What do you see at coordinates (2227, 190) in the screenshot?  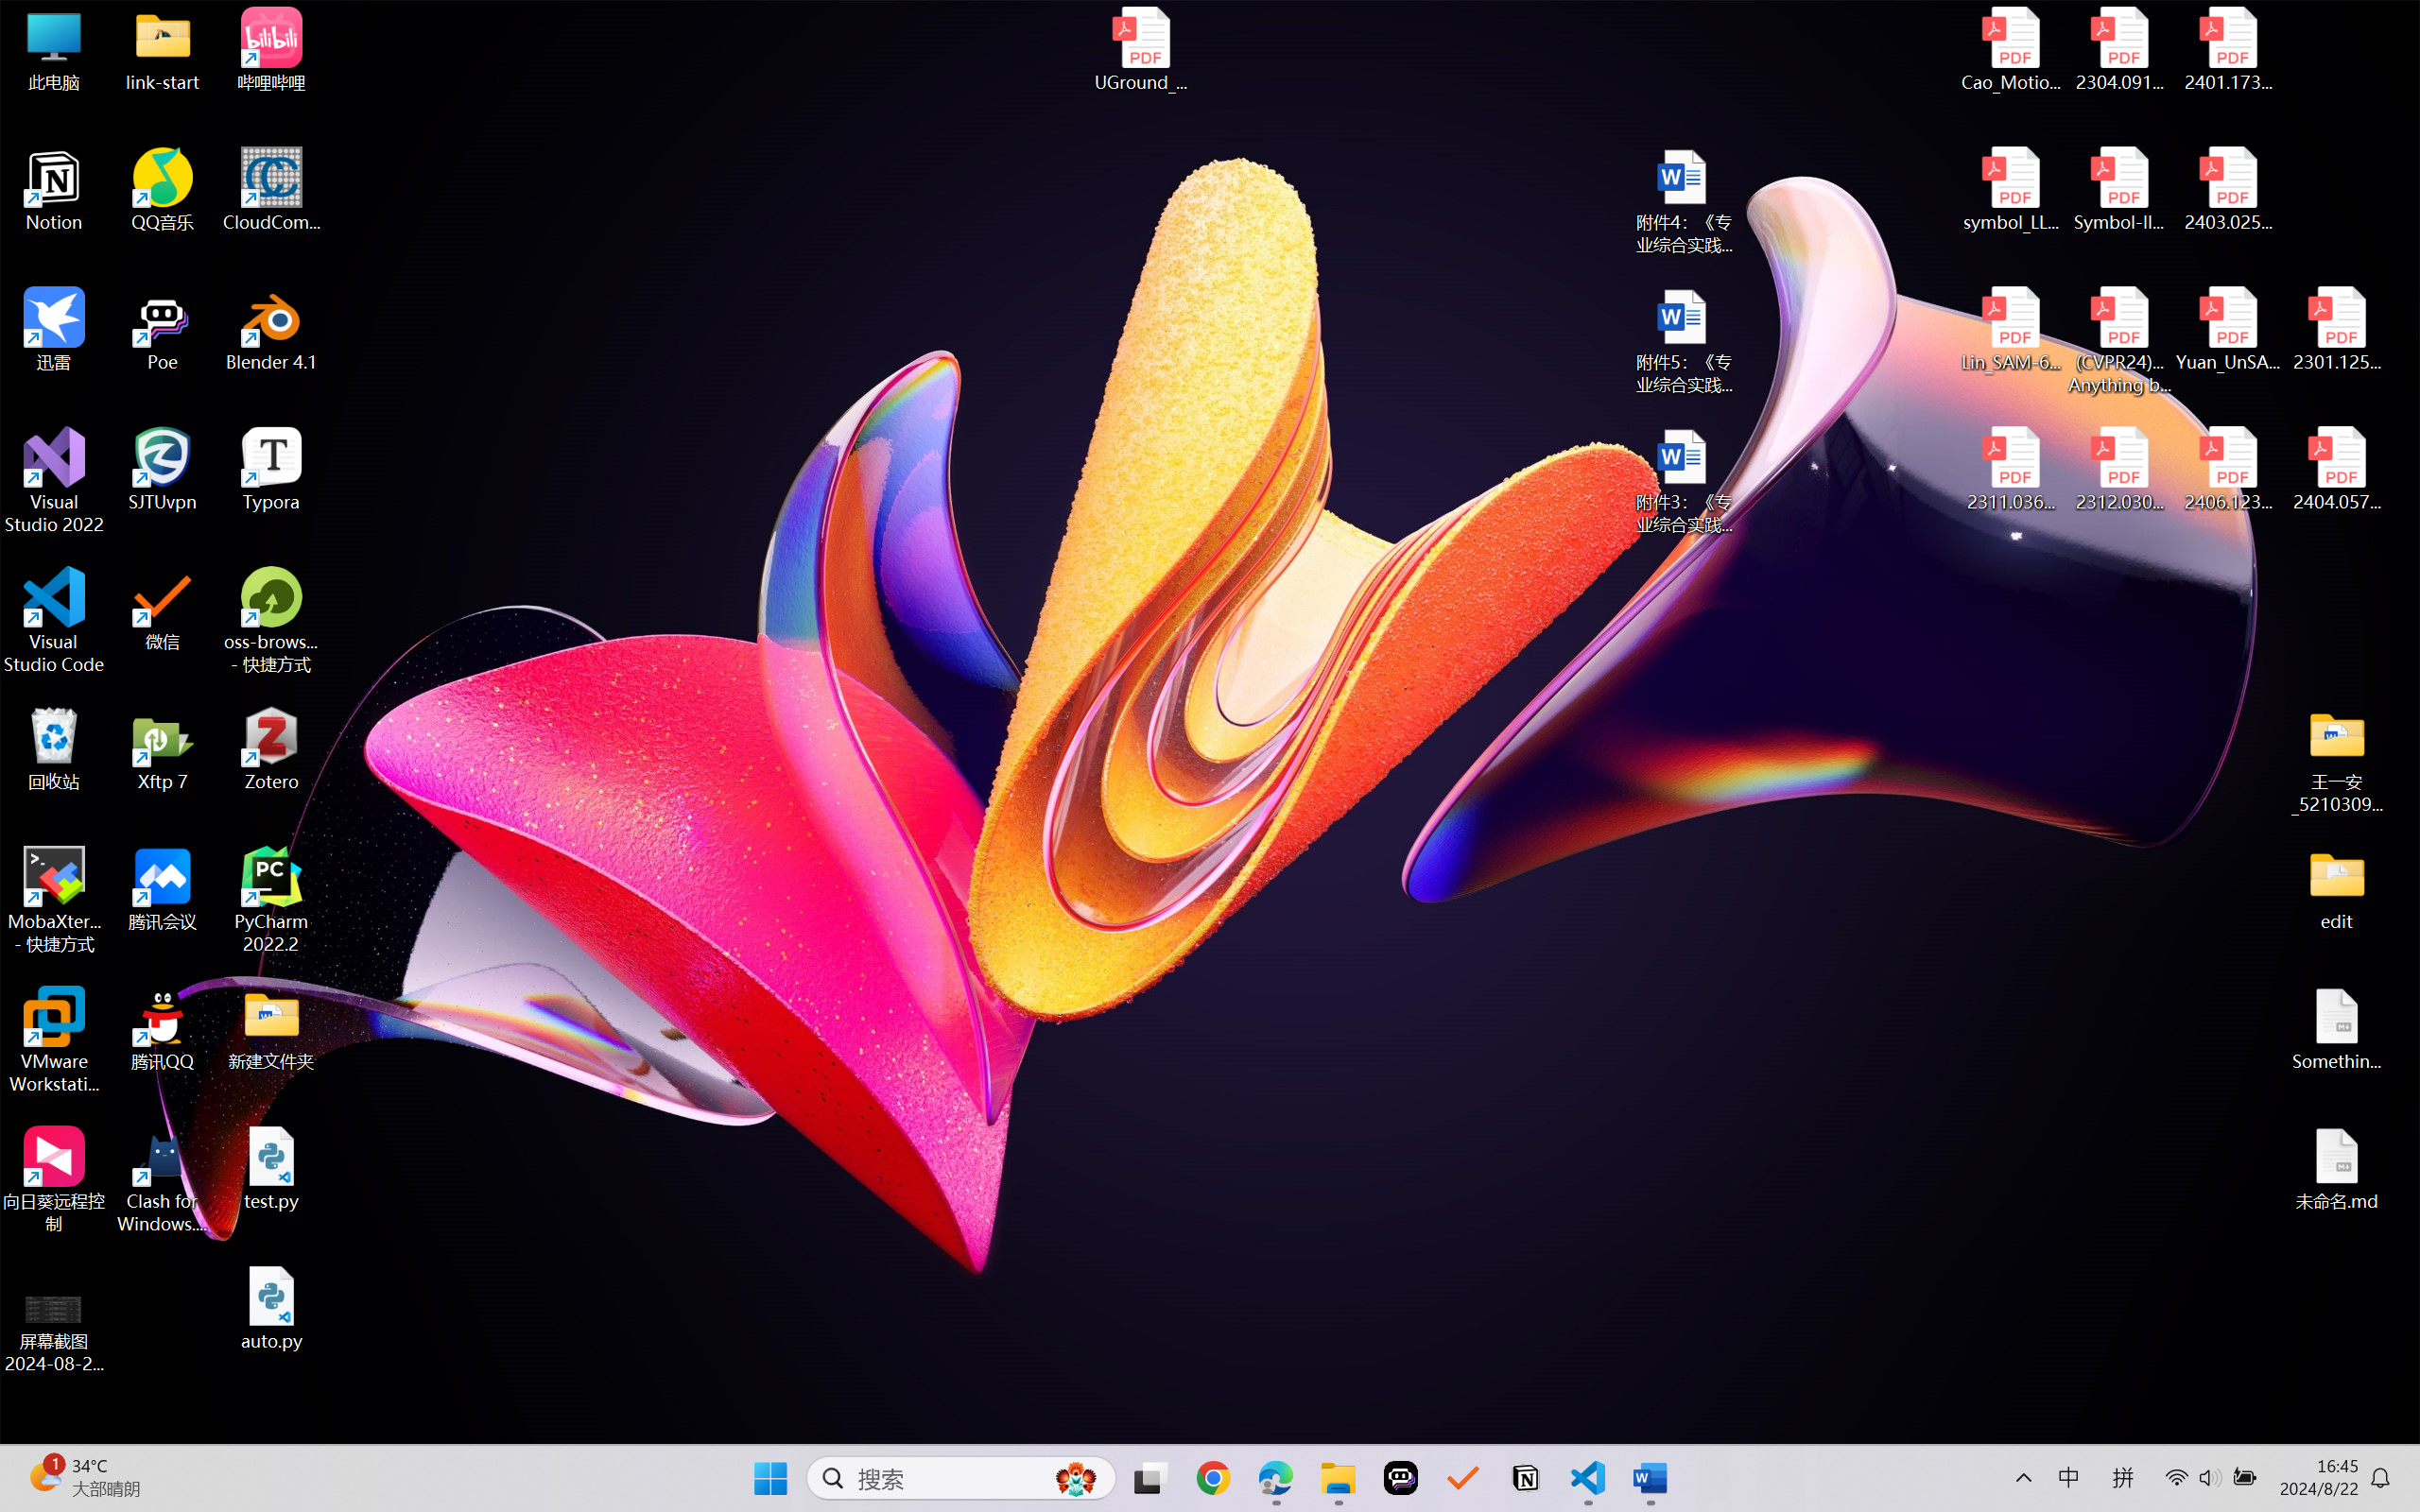 I see `2403.02502v1.pdf` at bounding box center [2227, 190].